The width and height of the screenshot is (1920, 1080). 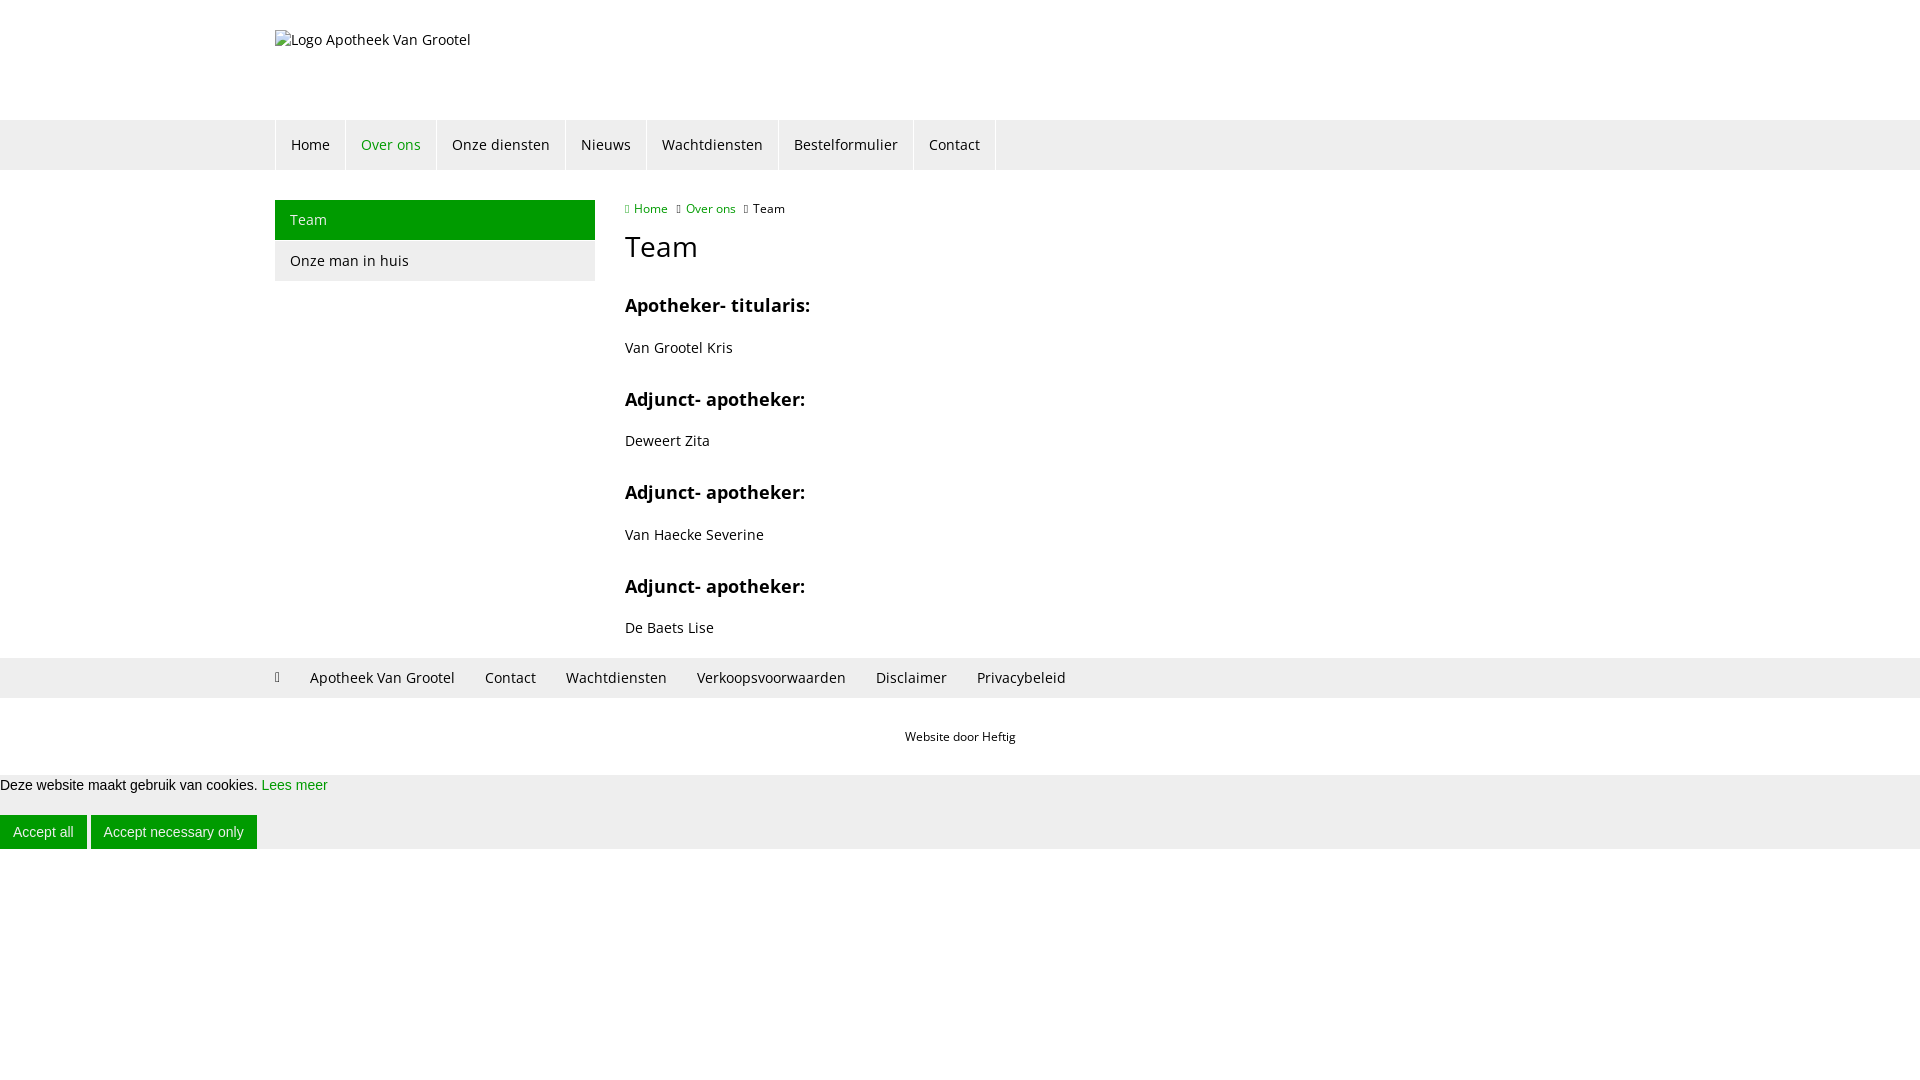 What do you see at coordinates (502, 145) in the screenshot?
I see `Onze diensten` at bounding box center [502, 145].